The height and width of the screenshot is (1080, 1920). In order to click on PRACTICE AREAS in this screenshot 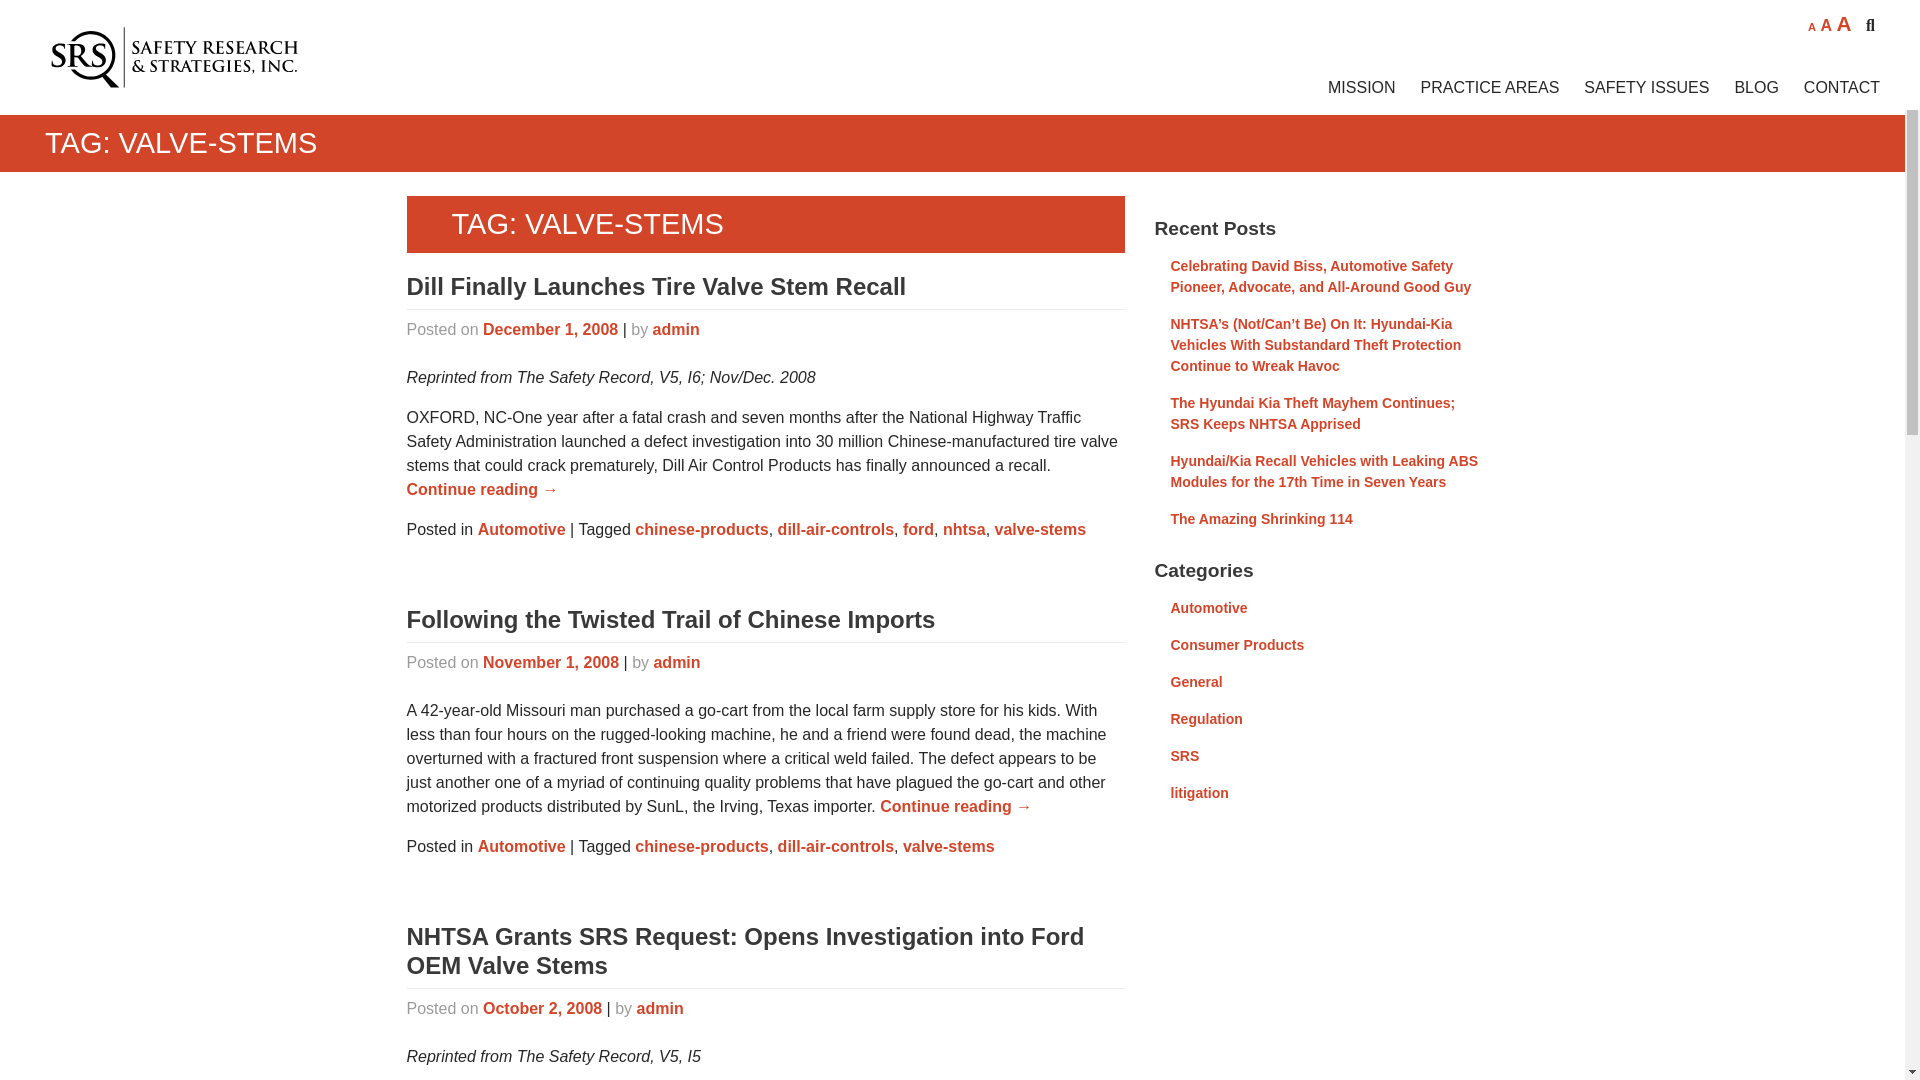, I will do `click(1477, 88)`.